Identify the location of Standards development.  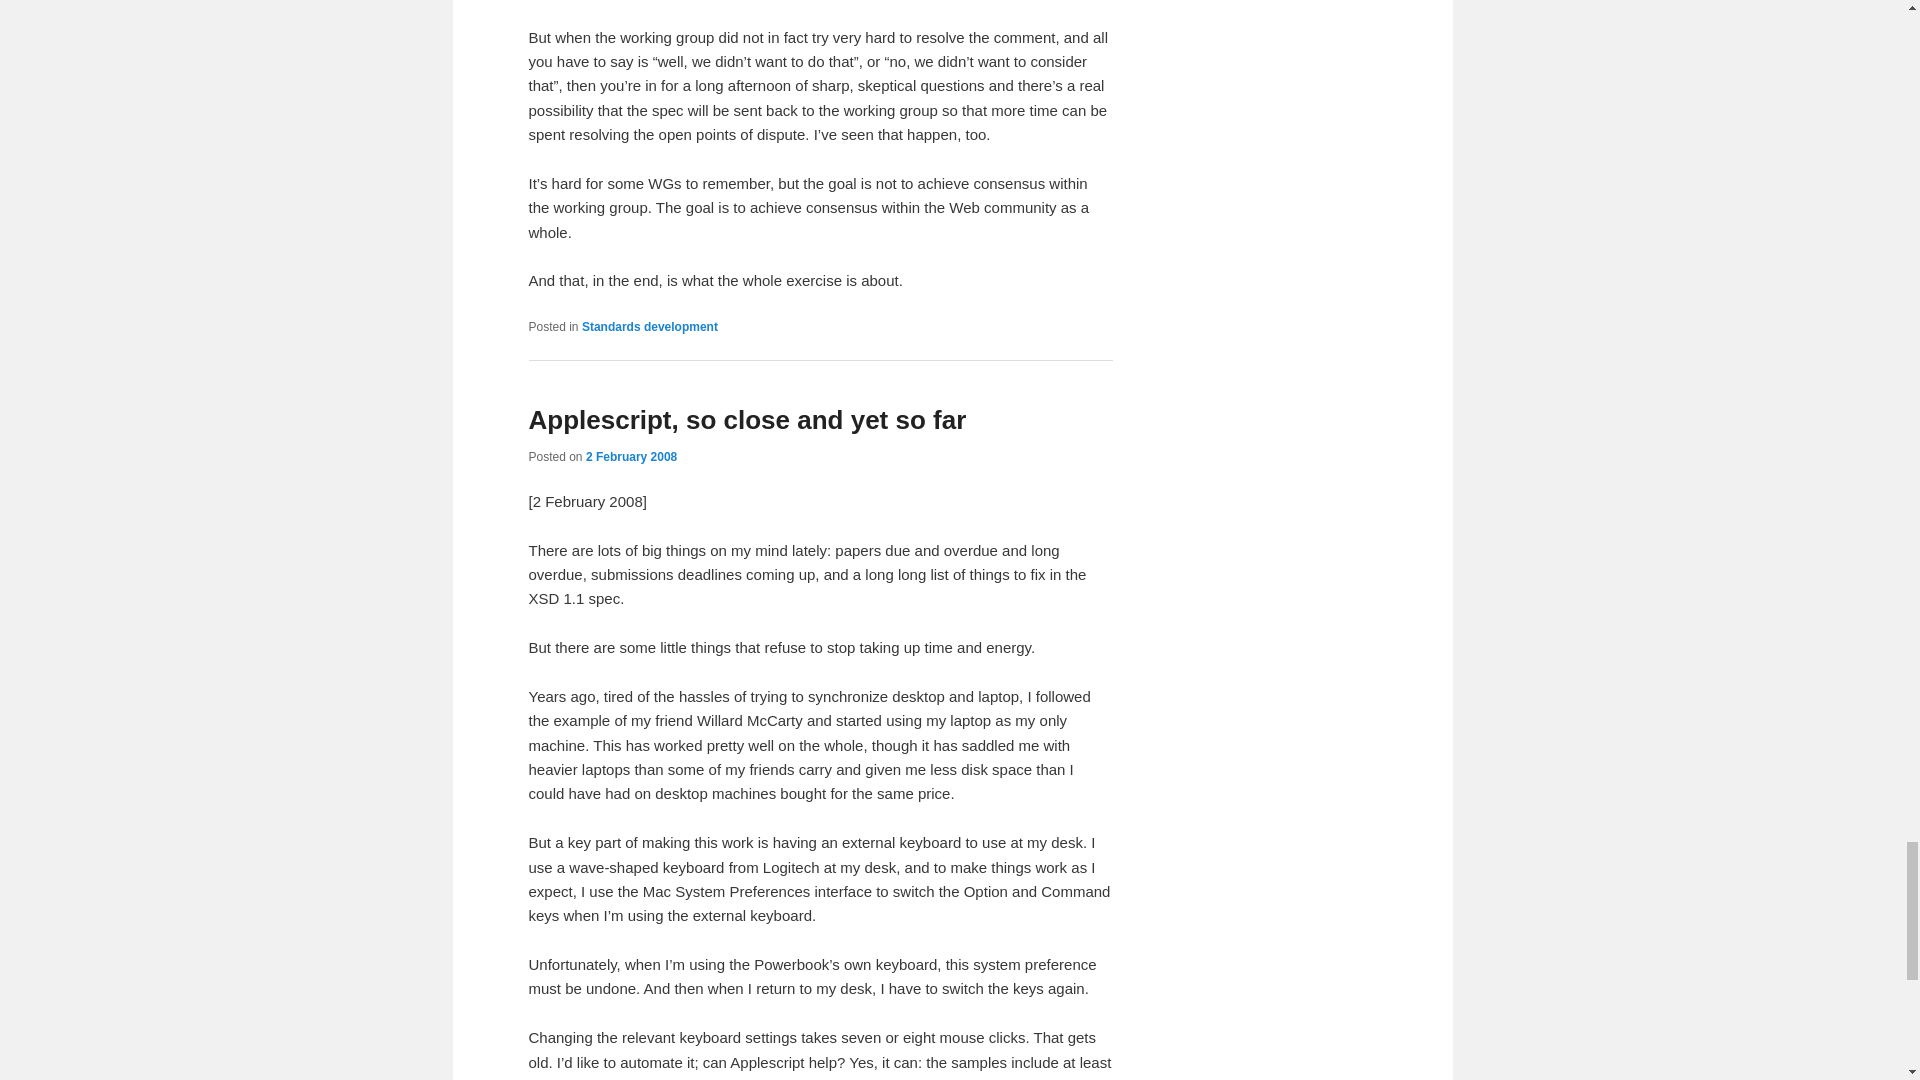
(650, 326).